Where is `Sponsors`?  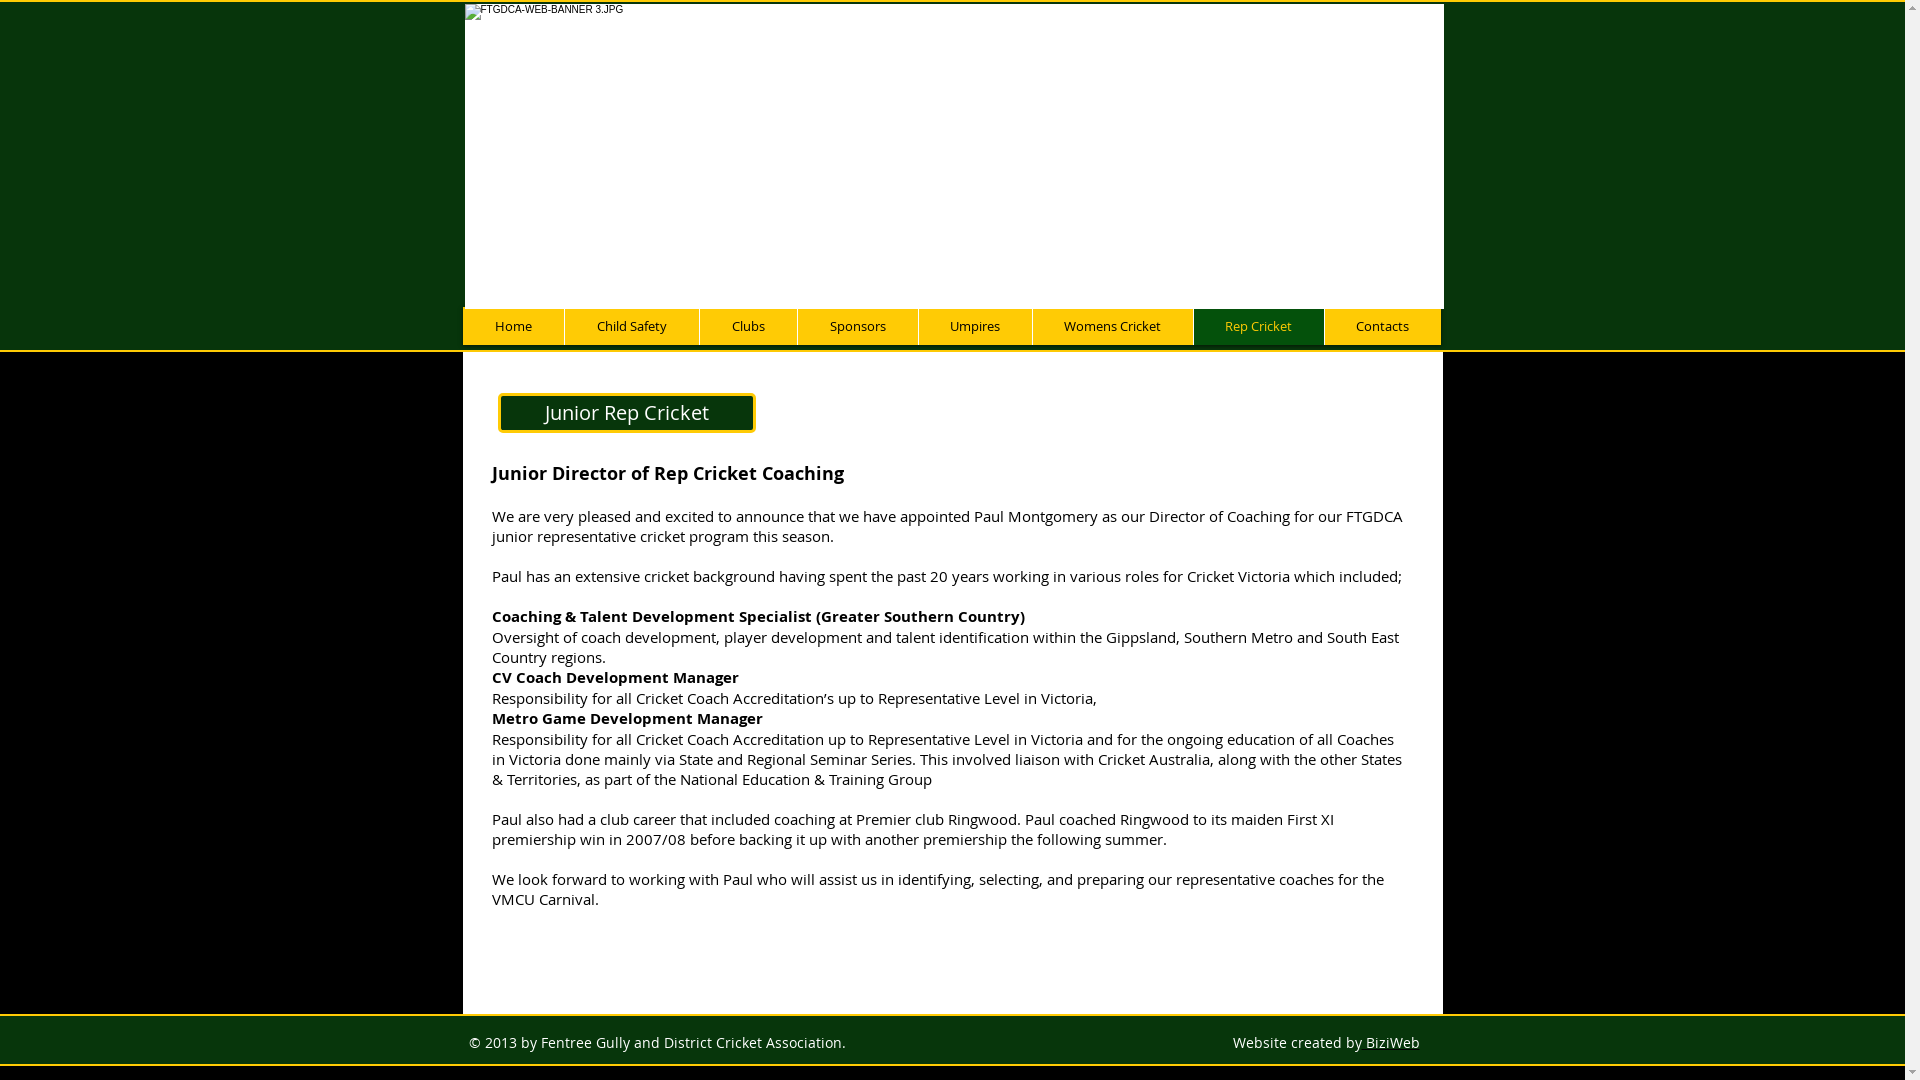
Sponsors is located at coordinates (856, 326).